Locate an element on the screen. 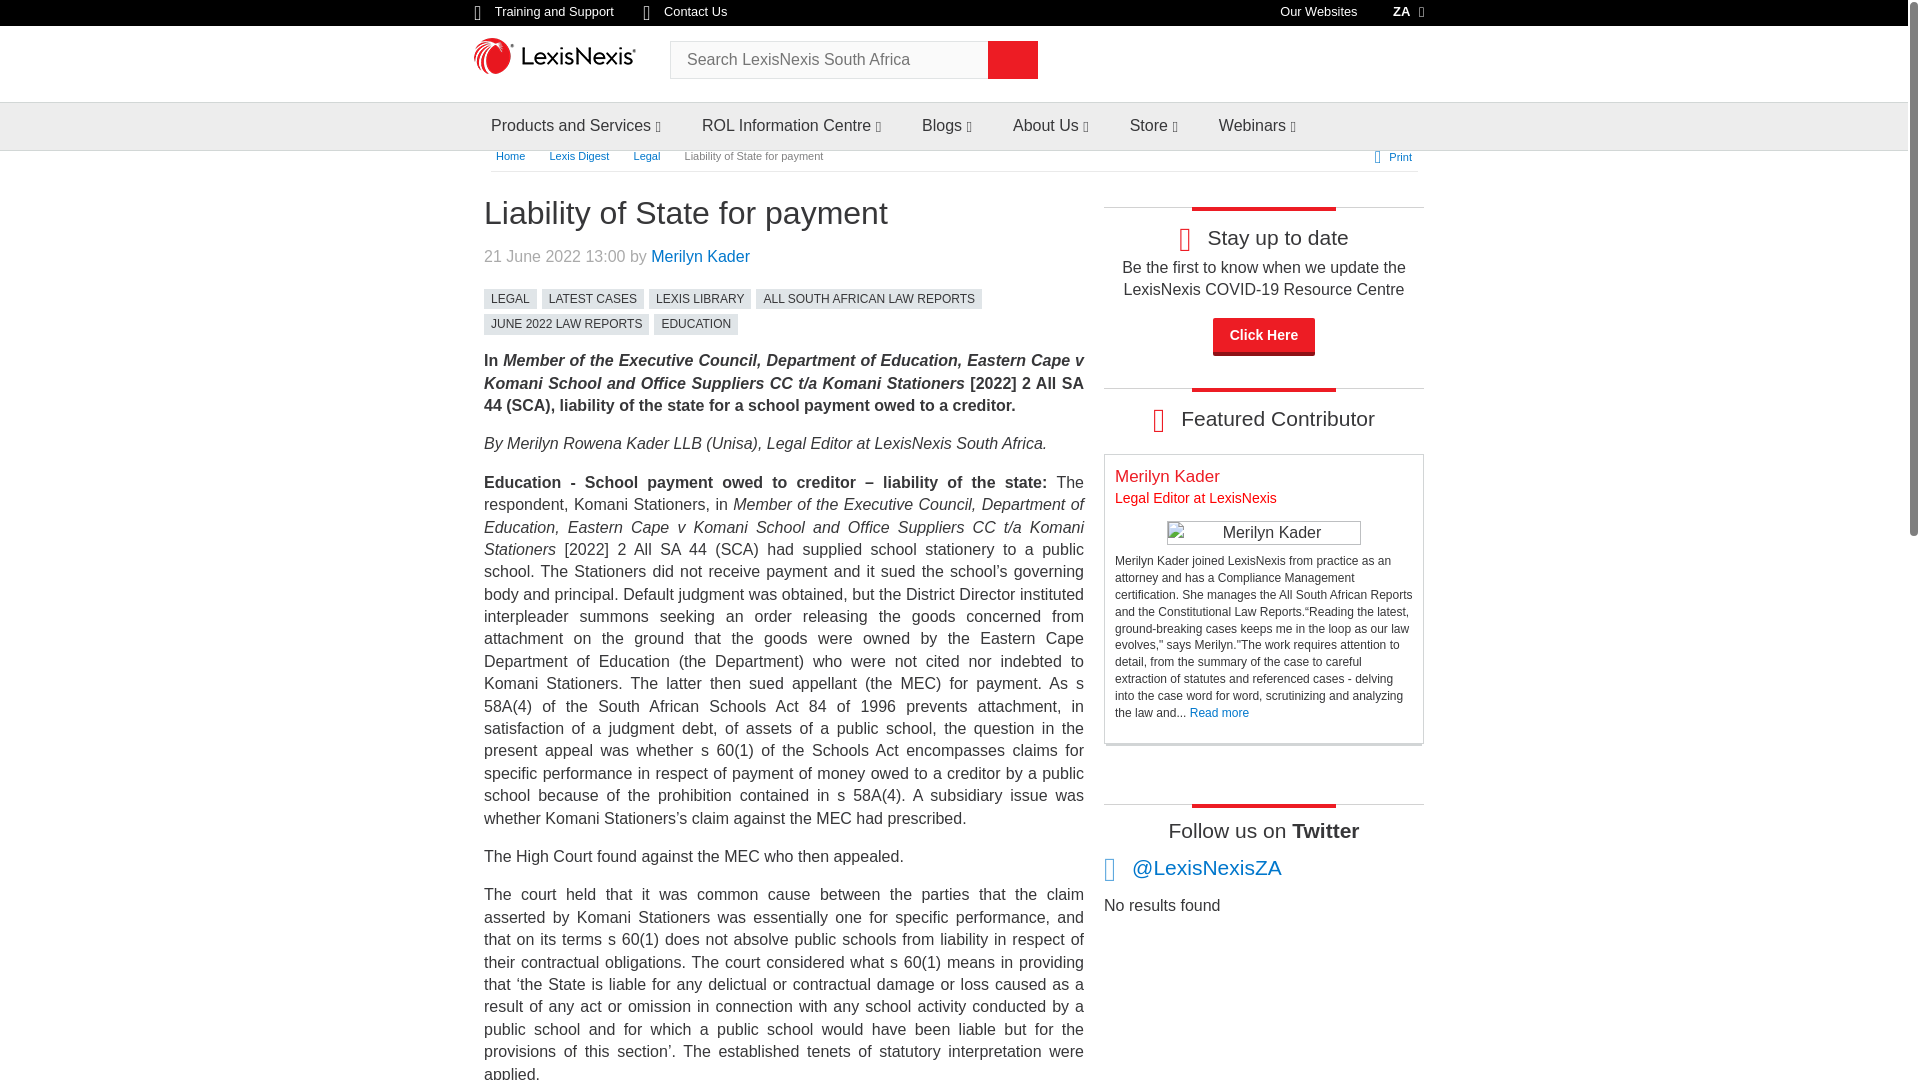 This screenshot has width=1920, height=1080. Merilyn Kader is located at coordinates (1263, 532).